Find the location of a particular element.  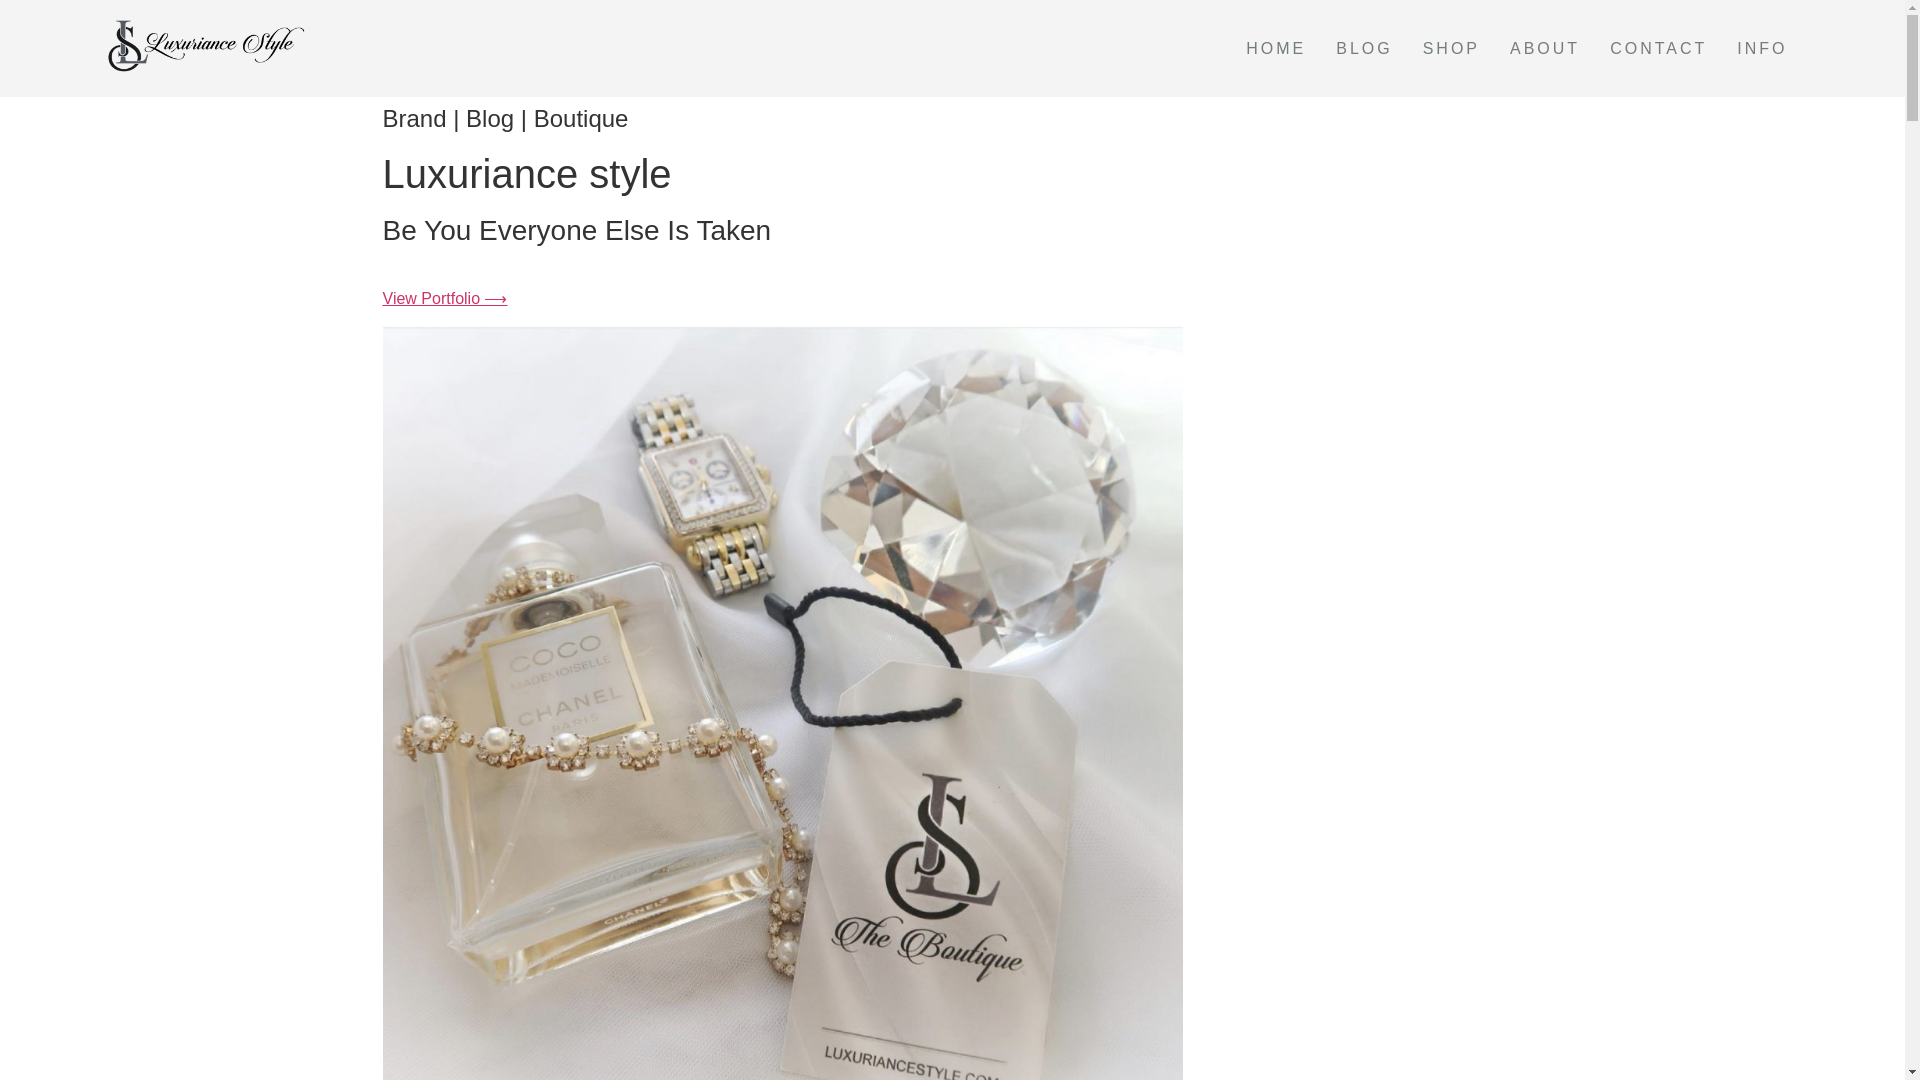

BLOG is located at coordinates (1364, 49).